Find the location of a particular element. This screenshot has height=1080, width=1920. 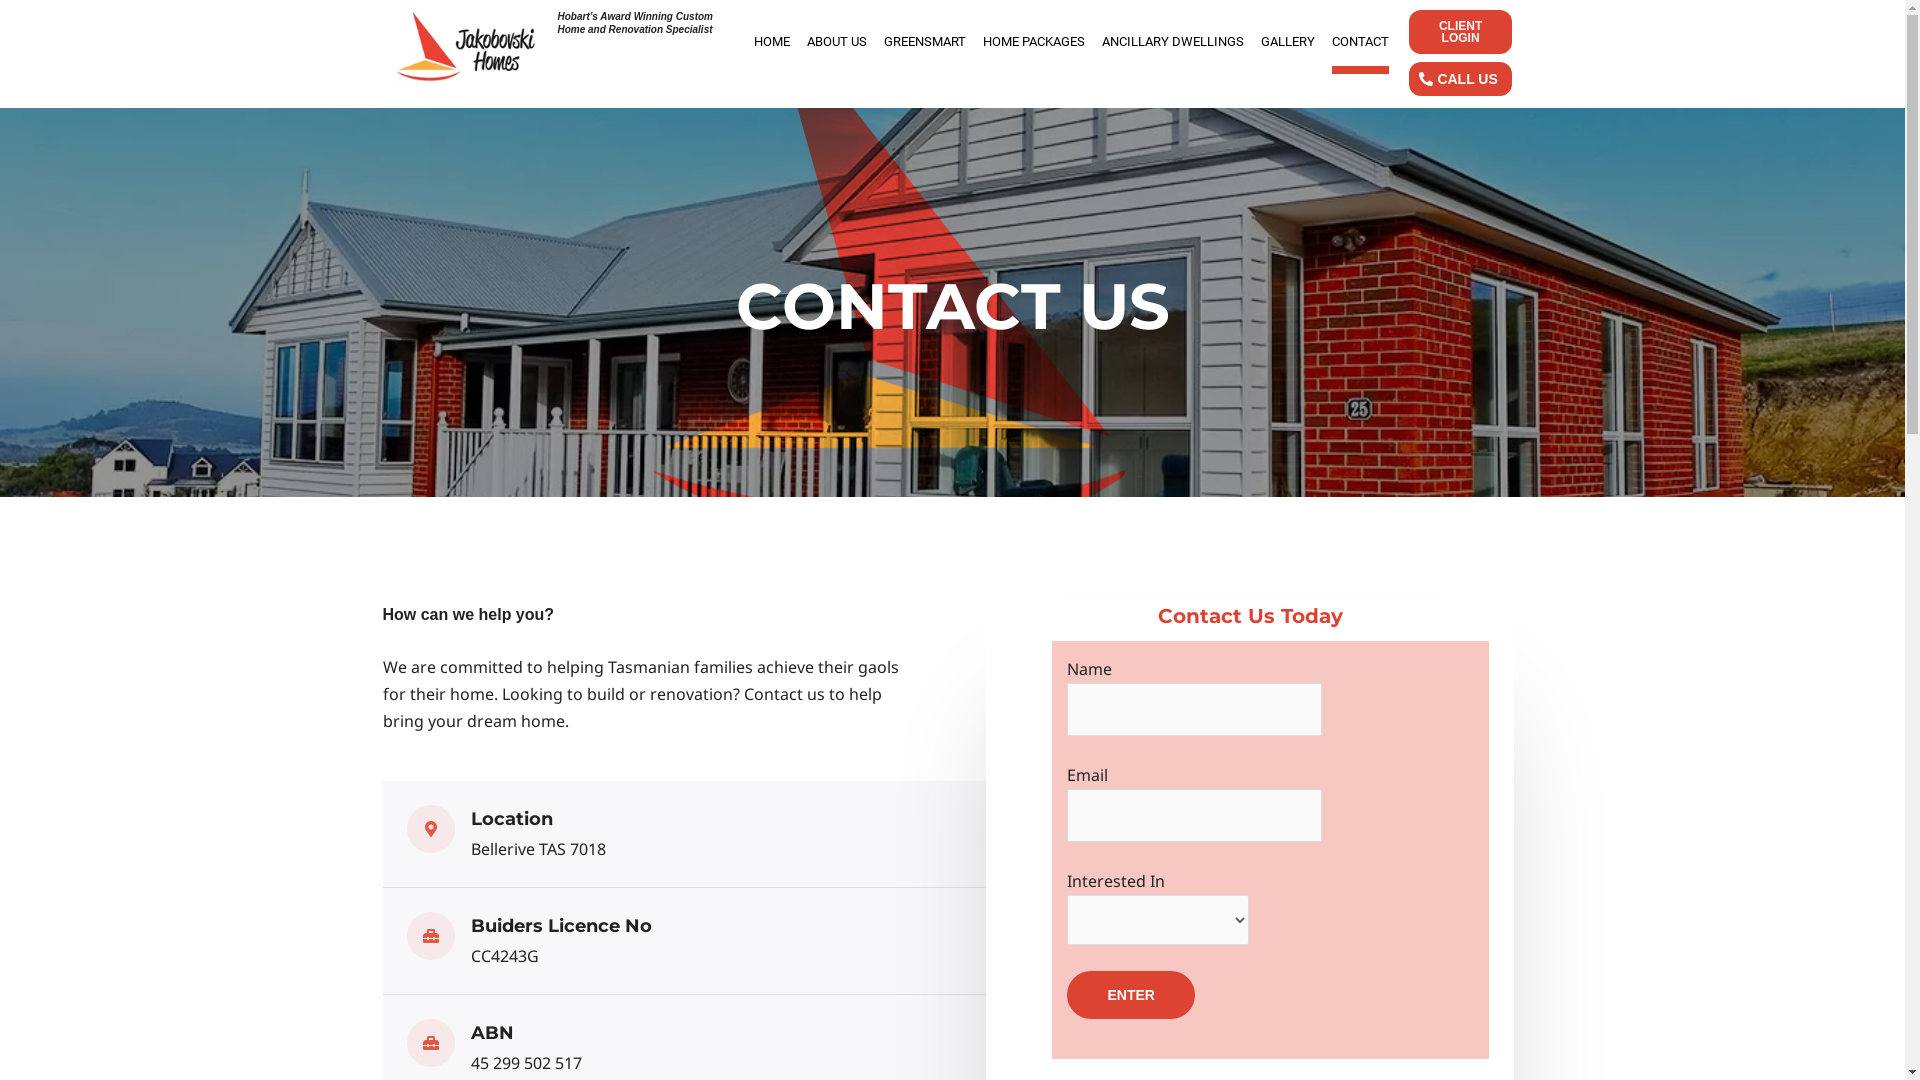

HOME PACKAGES is located at coordinates (1034, 42).